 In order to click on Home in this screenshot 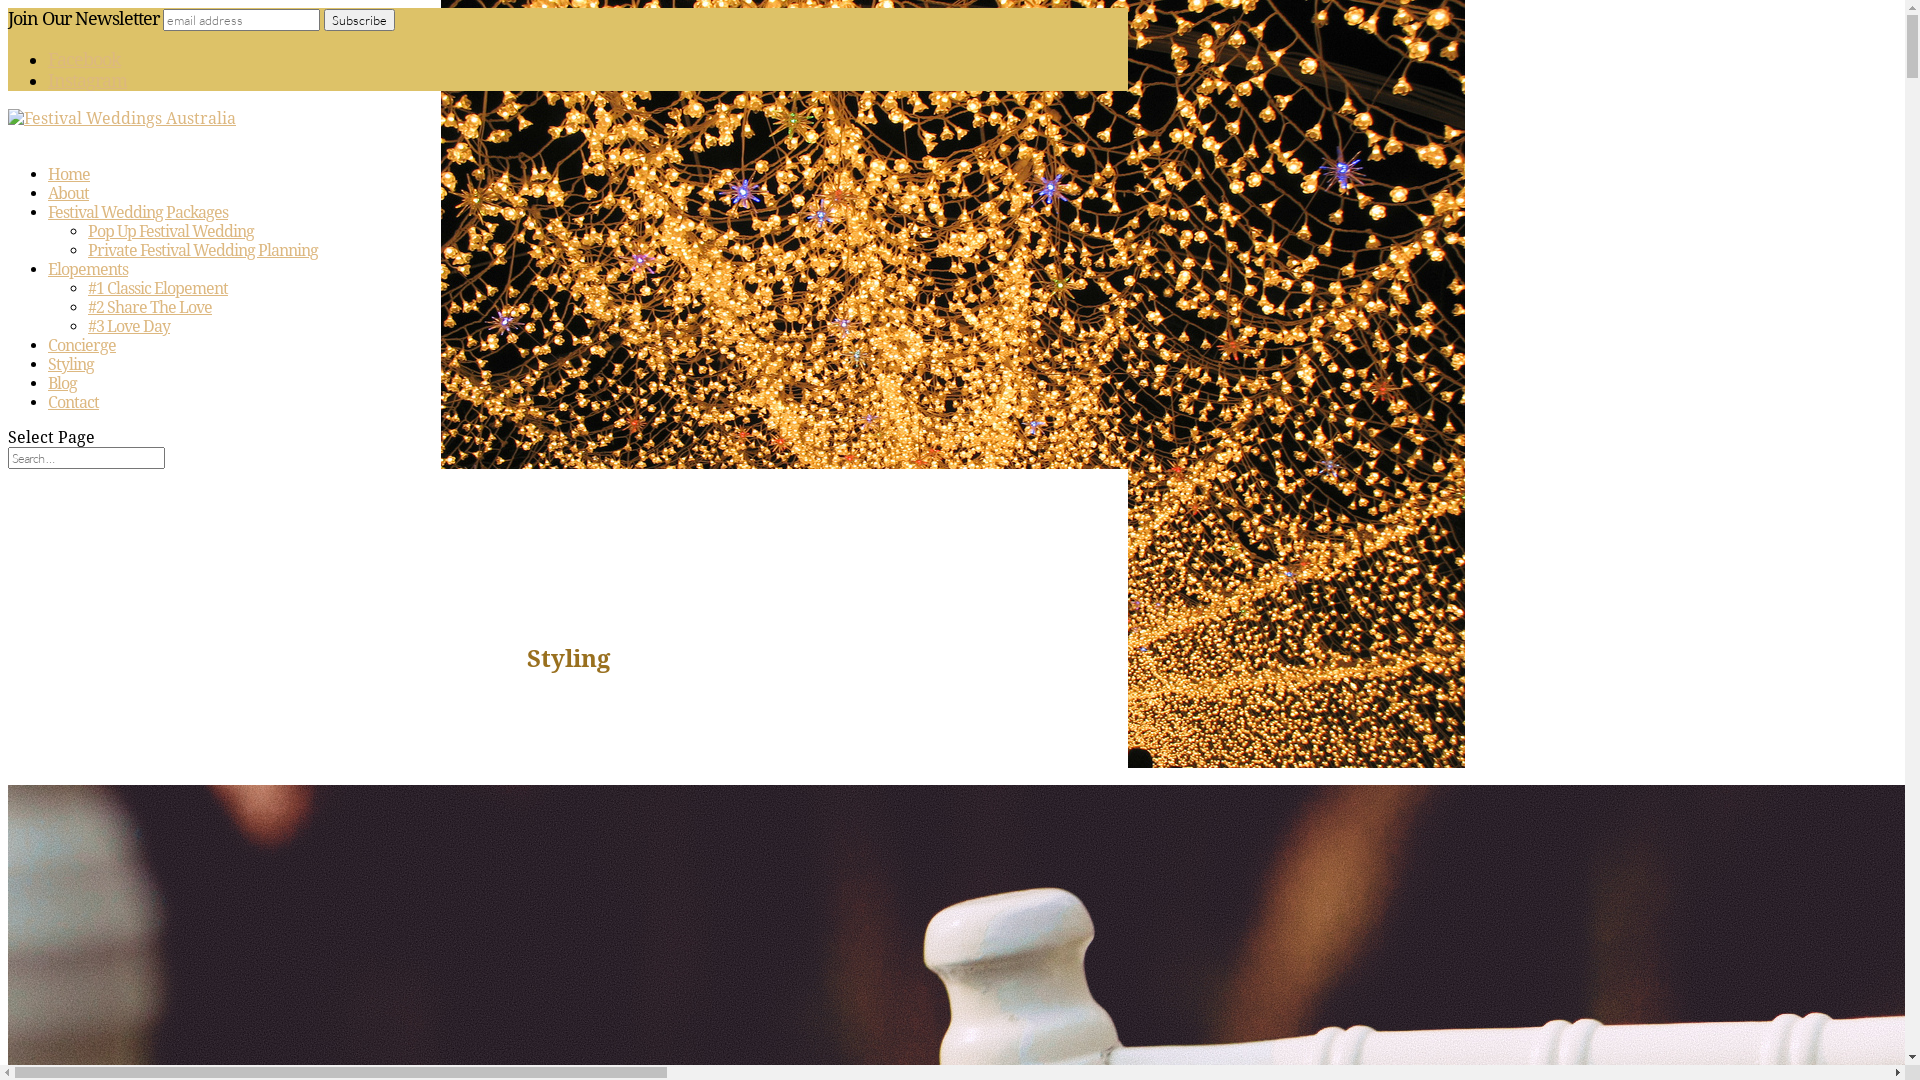, I will do `click(69, 185)`.